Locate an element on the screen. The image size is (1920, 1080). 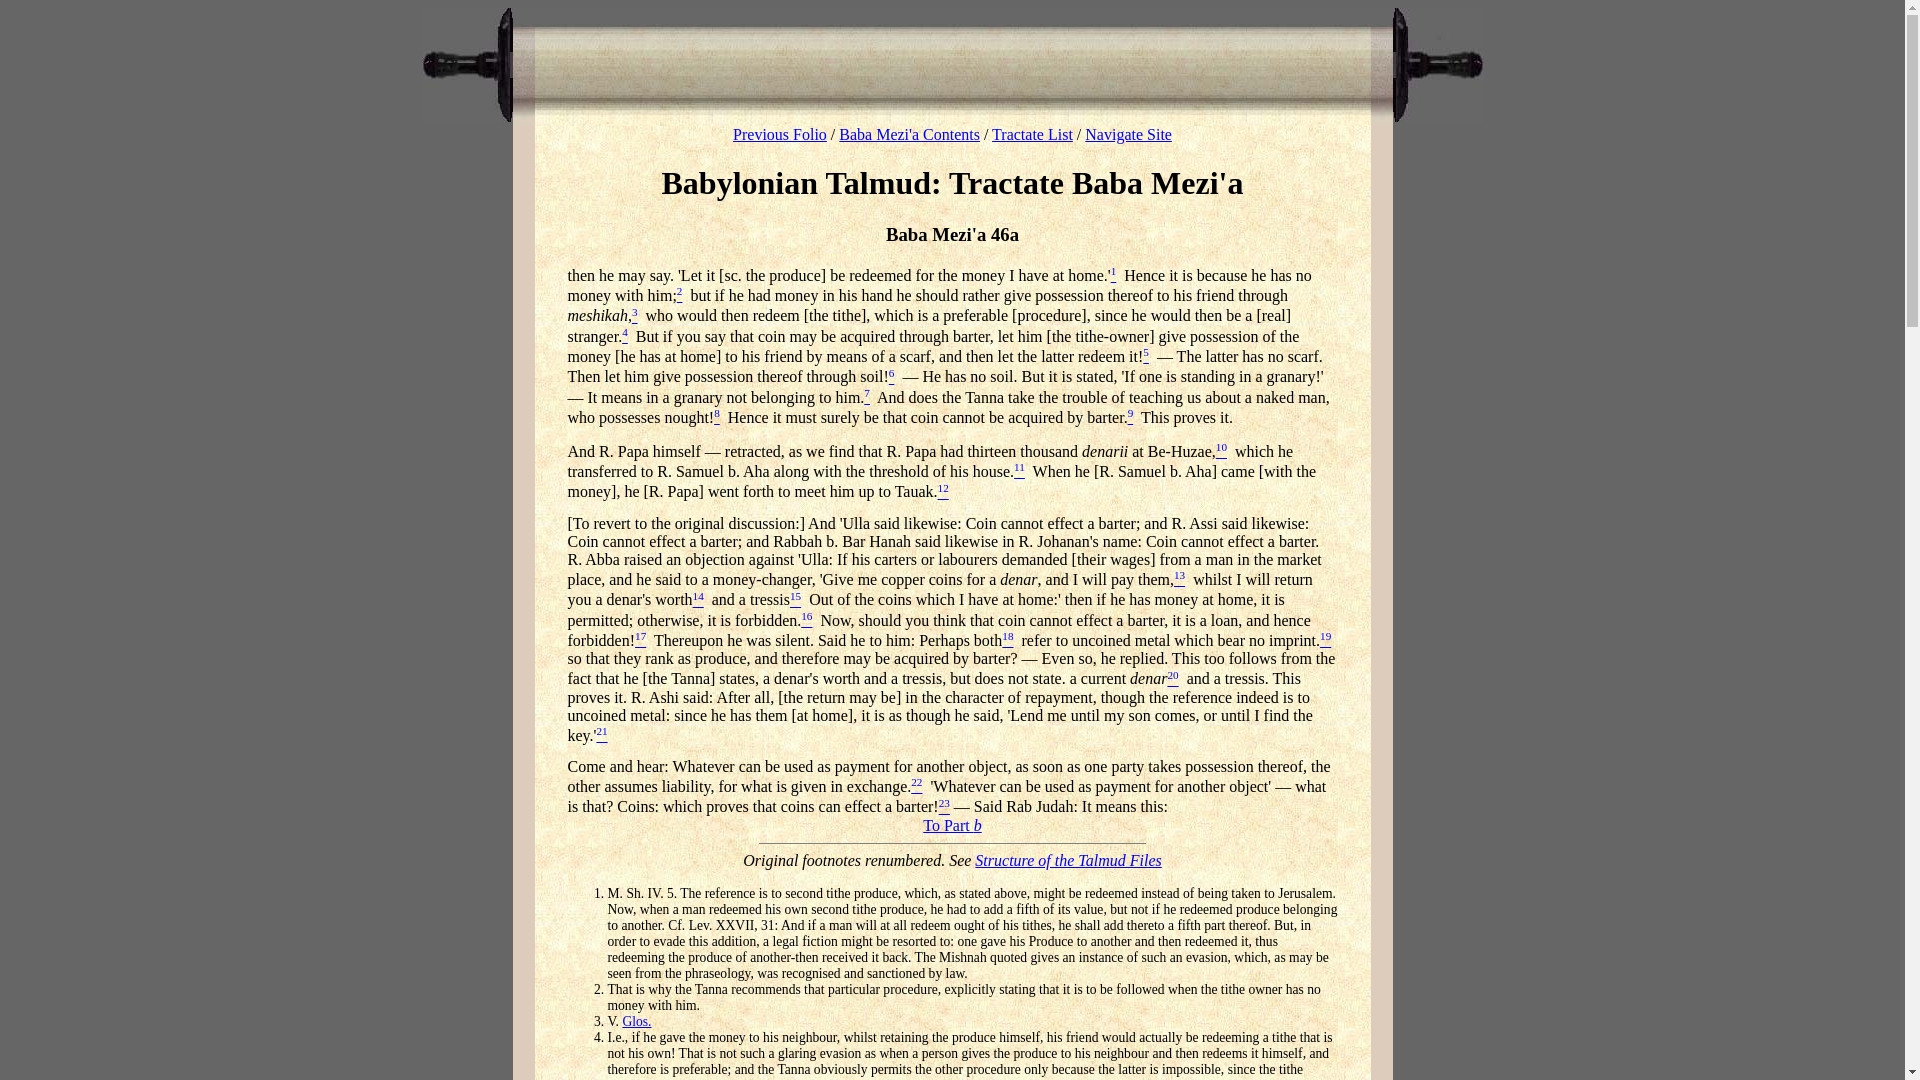
20 is located at coordinates (1172, 678).